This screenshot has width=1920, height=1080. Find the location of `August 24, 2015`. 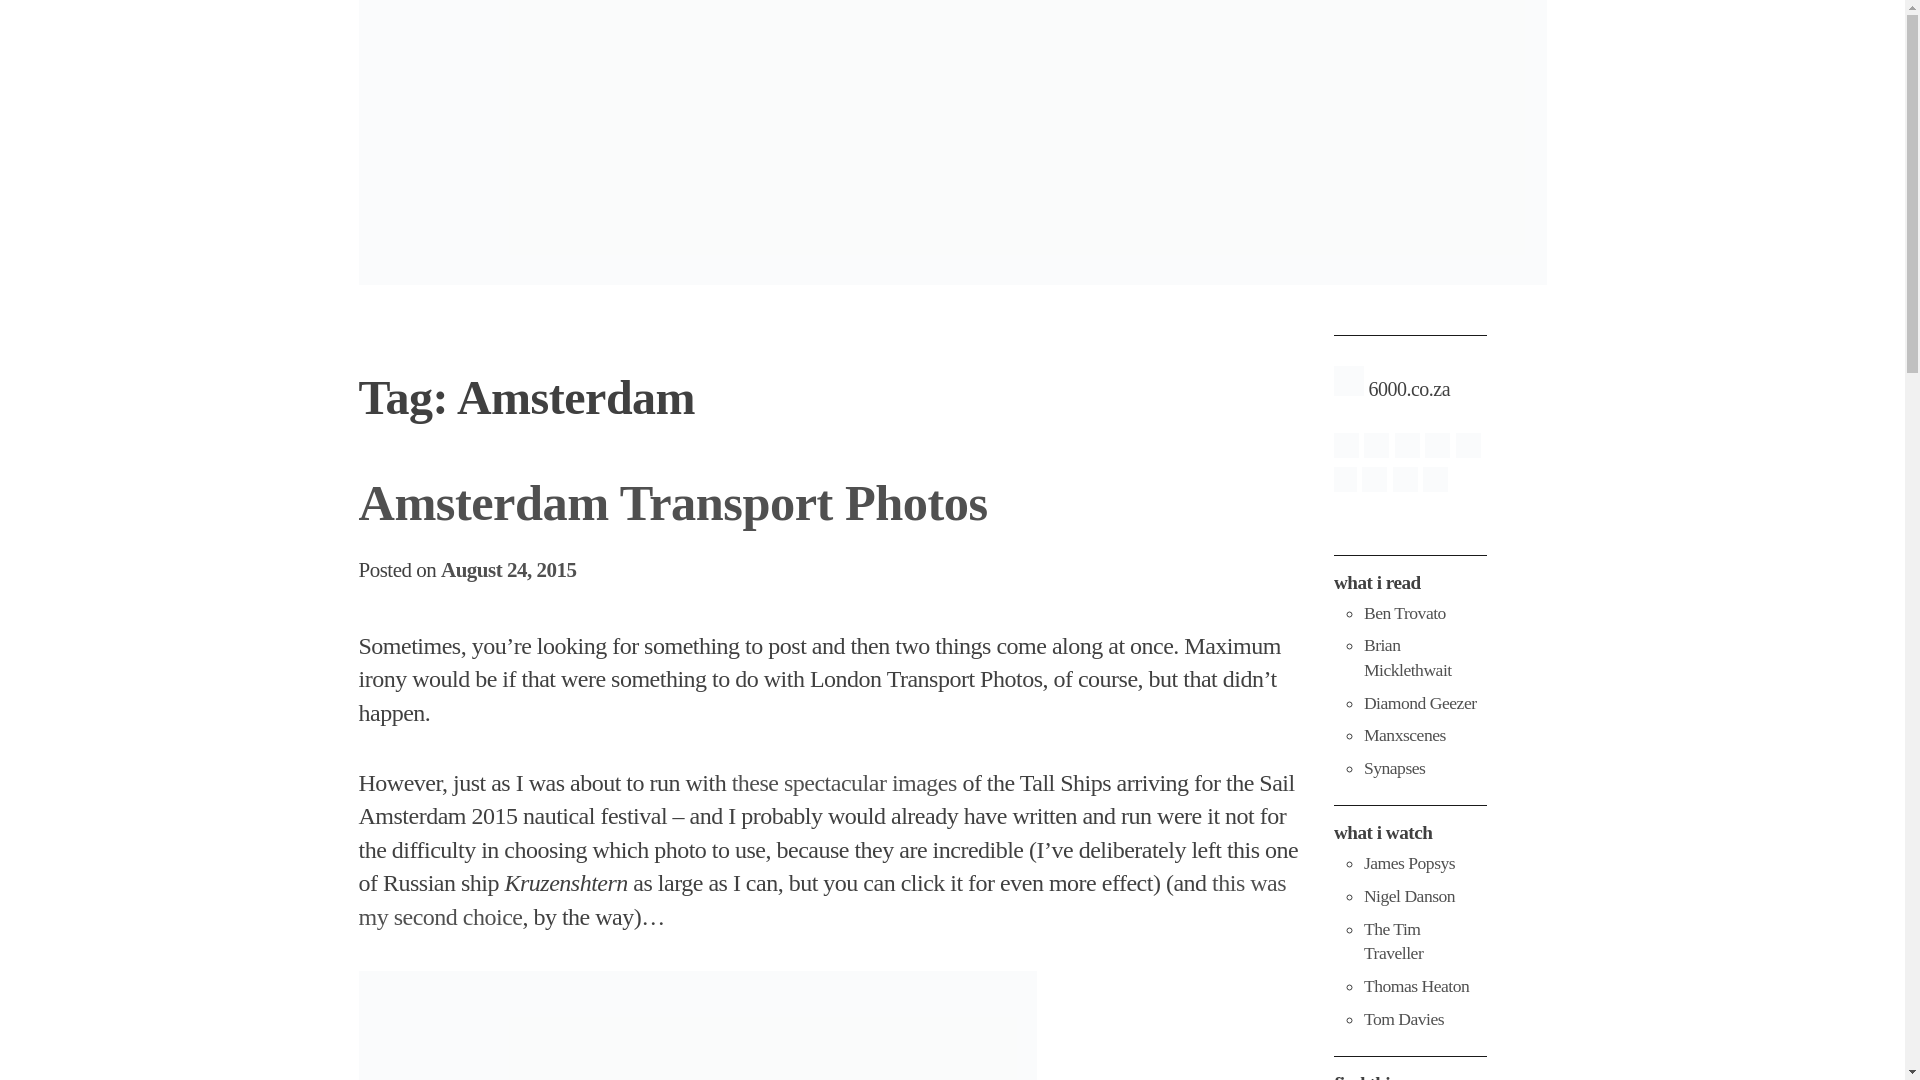

August 24, 2015 is located at coordinates (508, 570).